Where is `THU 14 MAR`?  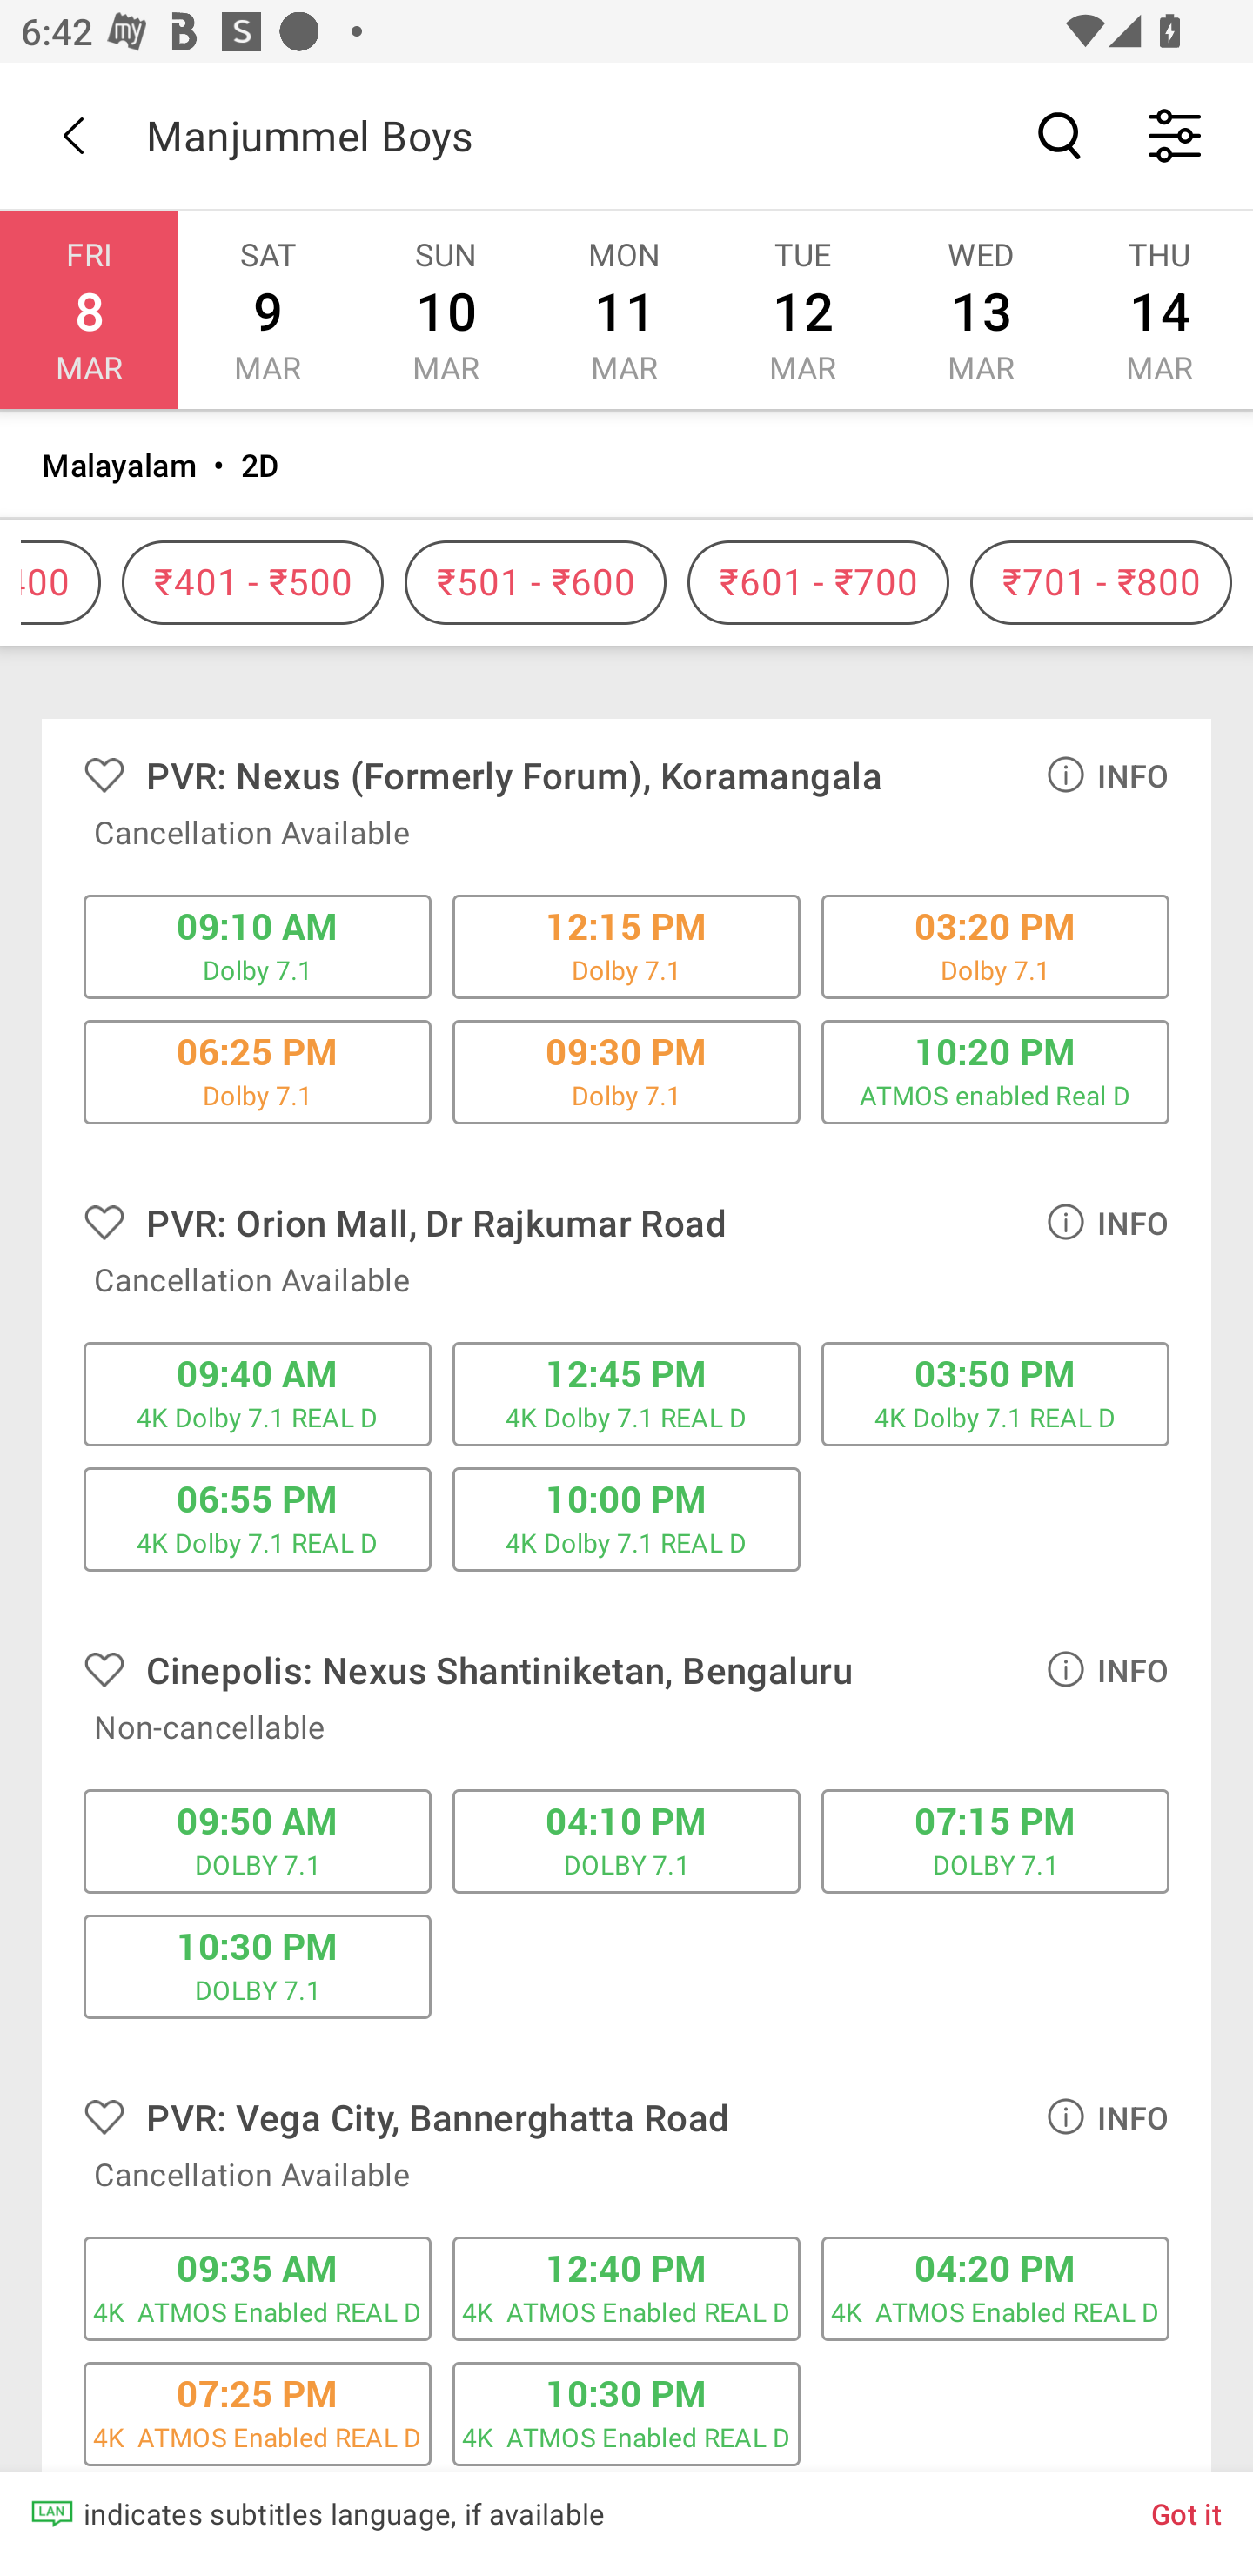 THU 14 MAR is located at coordinates (1159, 310).